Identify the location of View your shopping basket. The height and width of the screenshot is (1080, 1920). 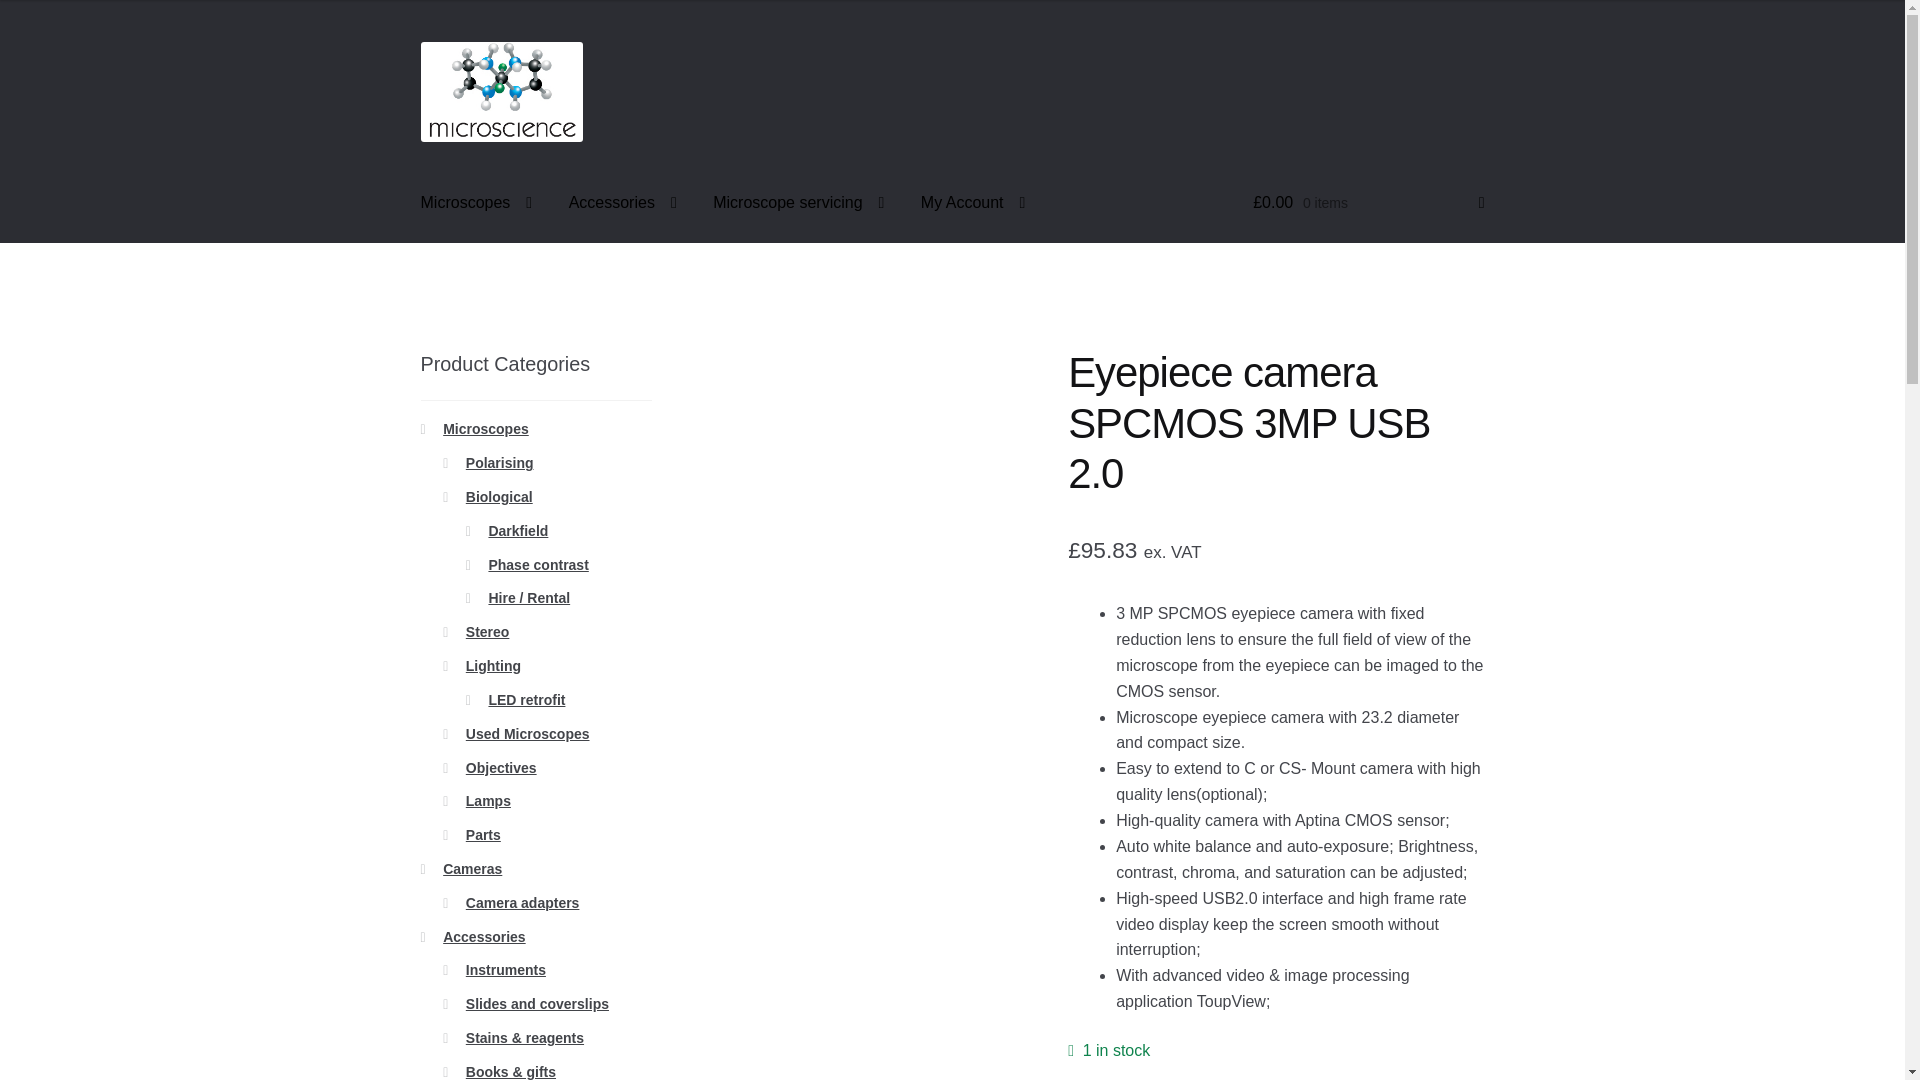
(1368, 204).